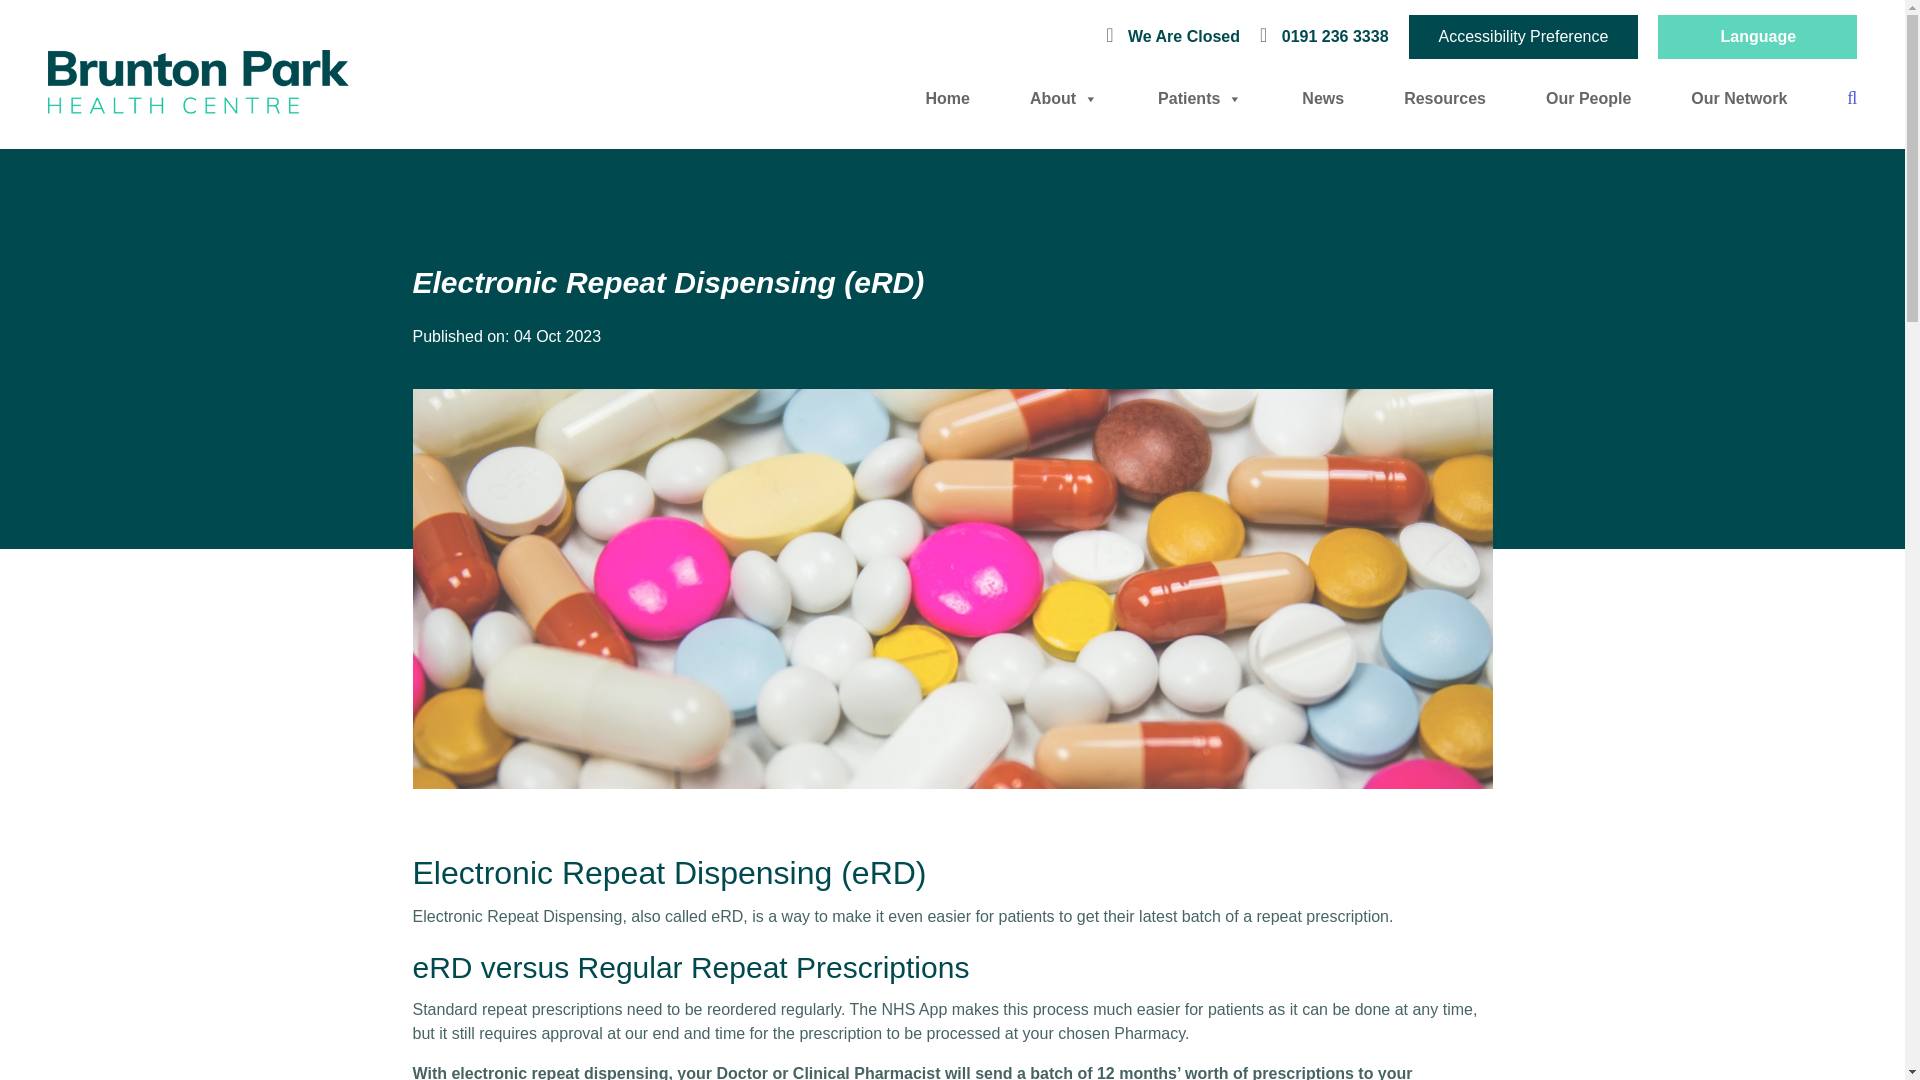 This screenshot has height=1080, width=1920. Describe the element at coordinates (1178, 36) in the screenshot. I see `We Are Closed` at that location.